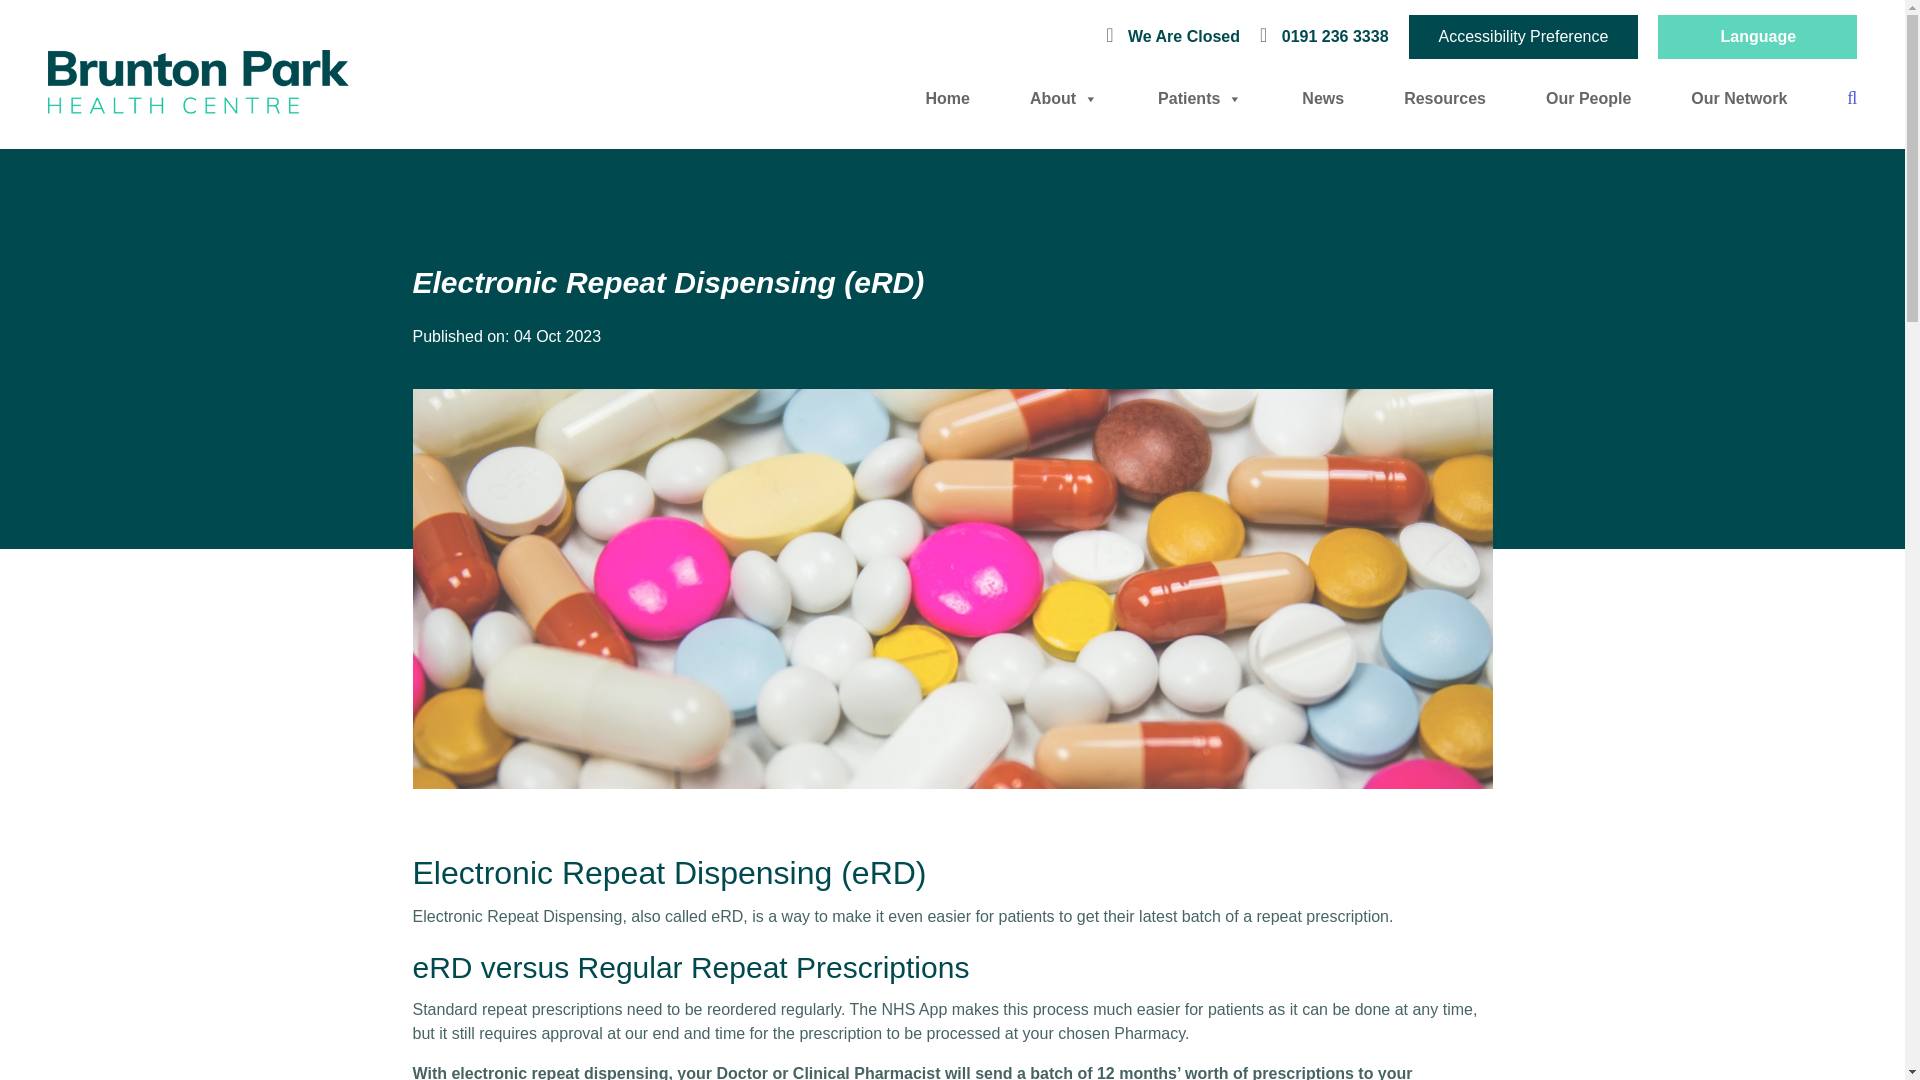 This screenshot has height=1080, width=1920. Describe the element at coordinates (1178, 36) in the screenshot. I see `We Are Closed` at that location.